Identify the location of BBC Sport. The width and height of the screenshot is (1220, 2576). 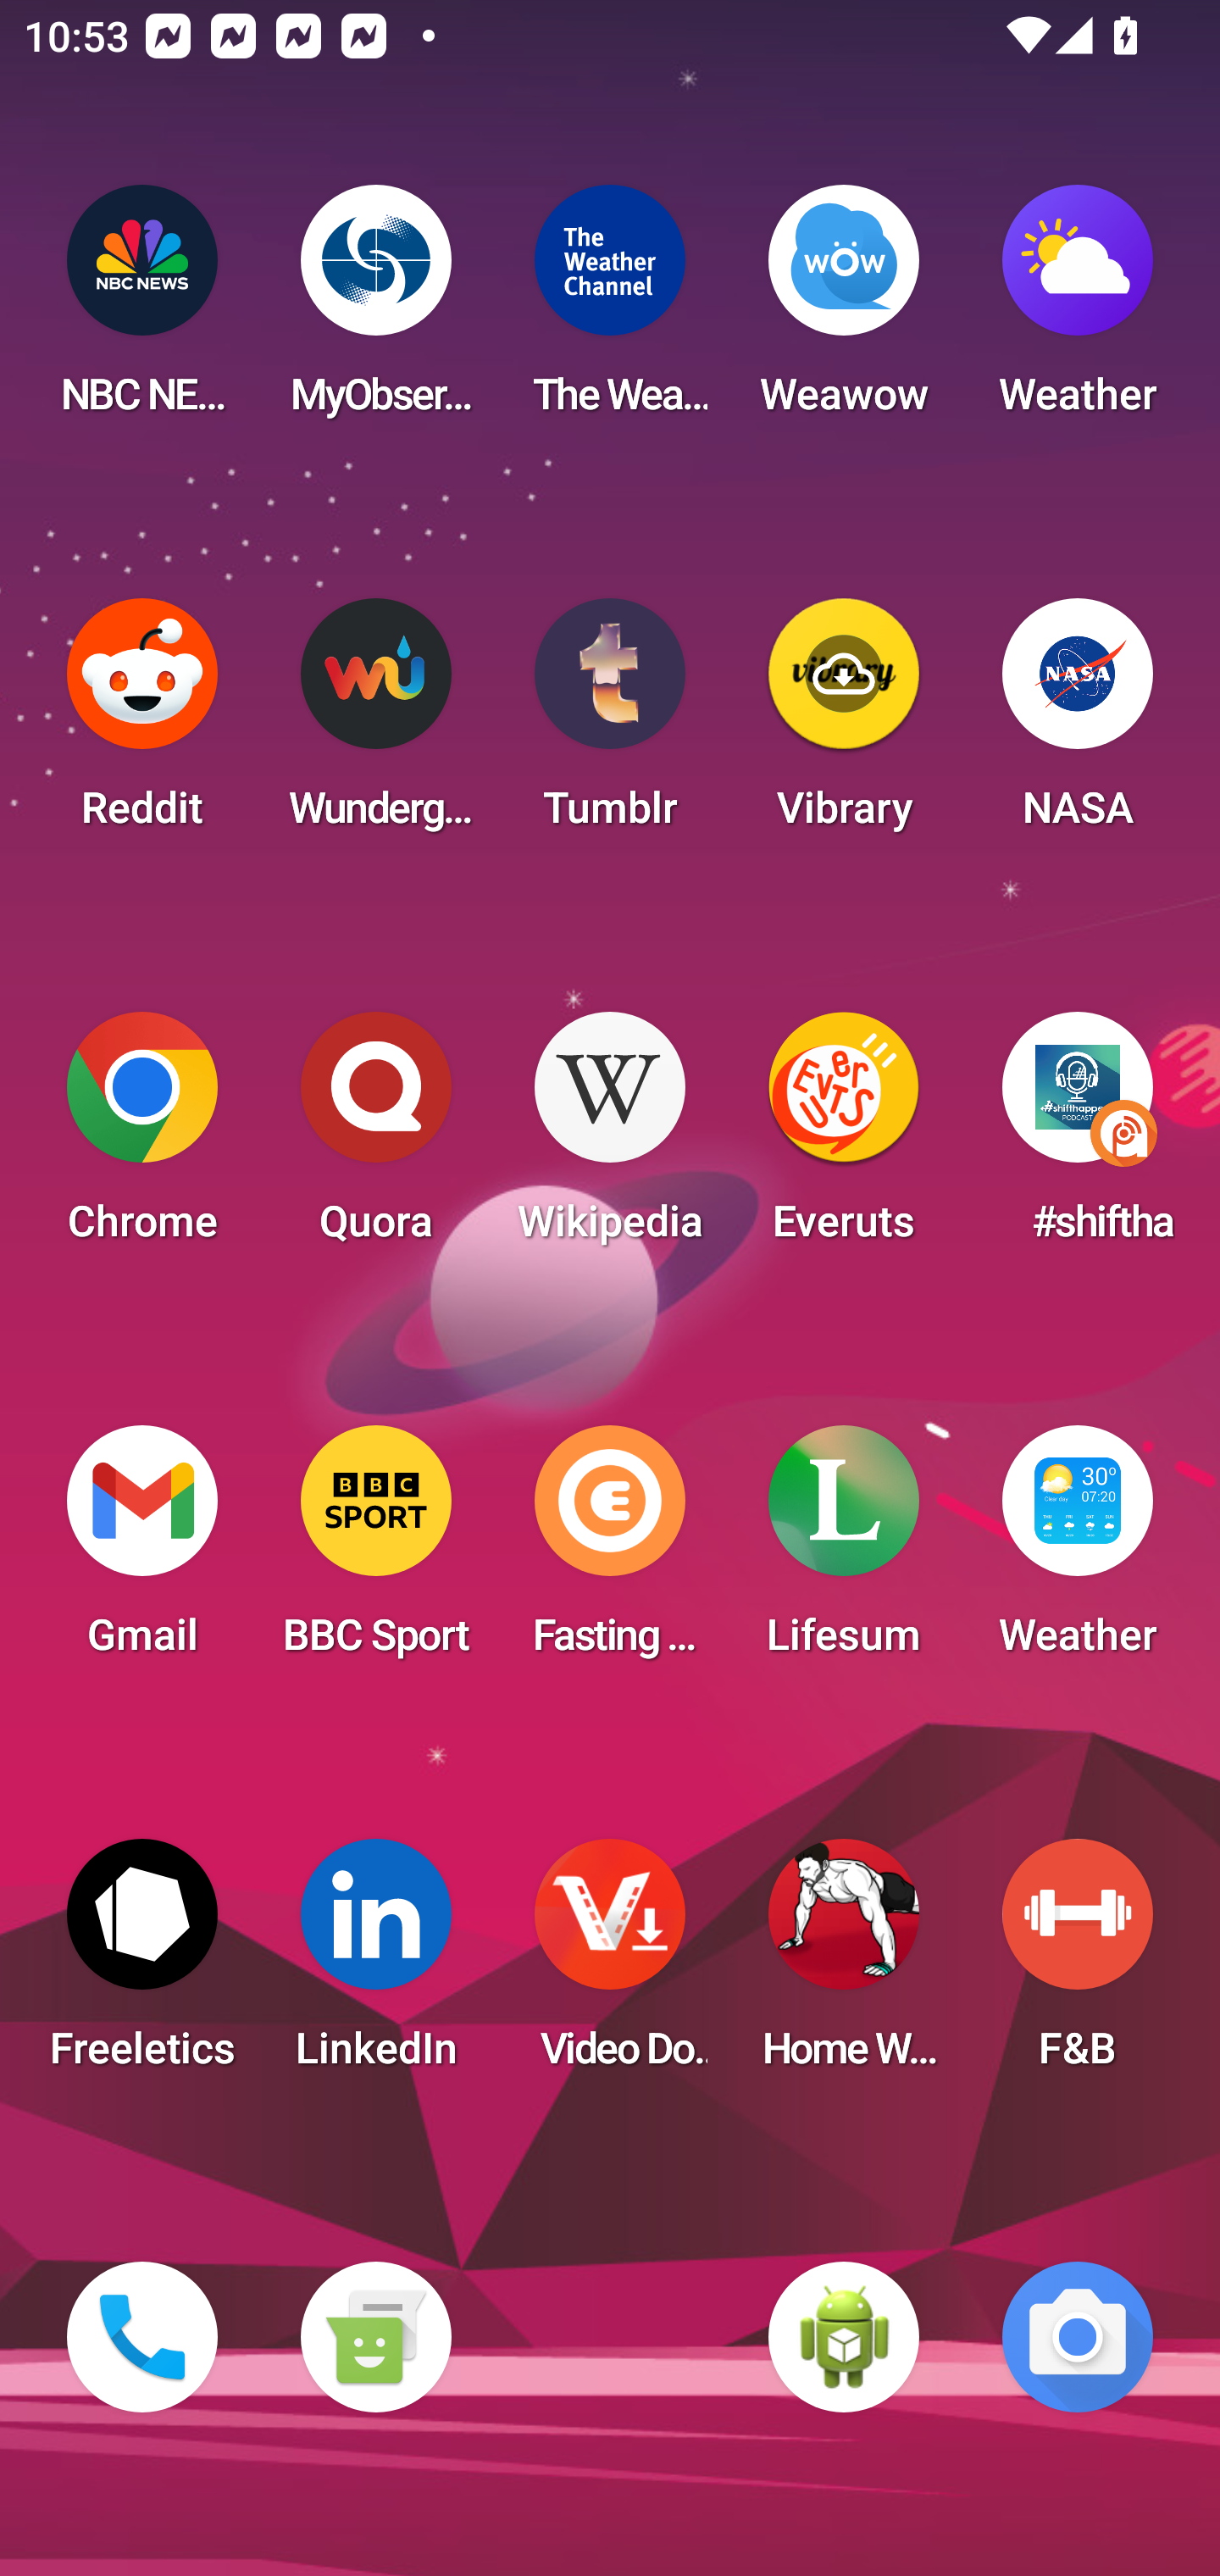
(375, 1551).